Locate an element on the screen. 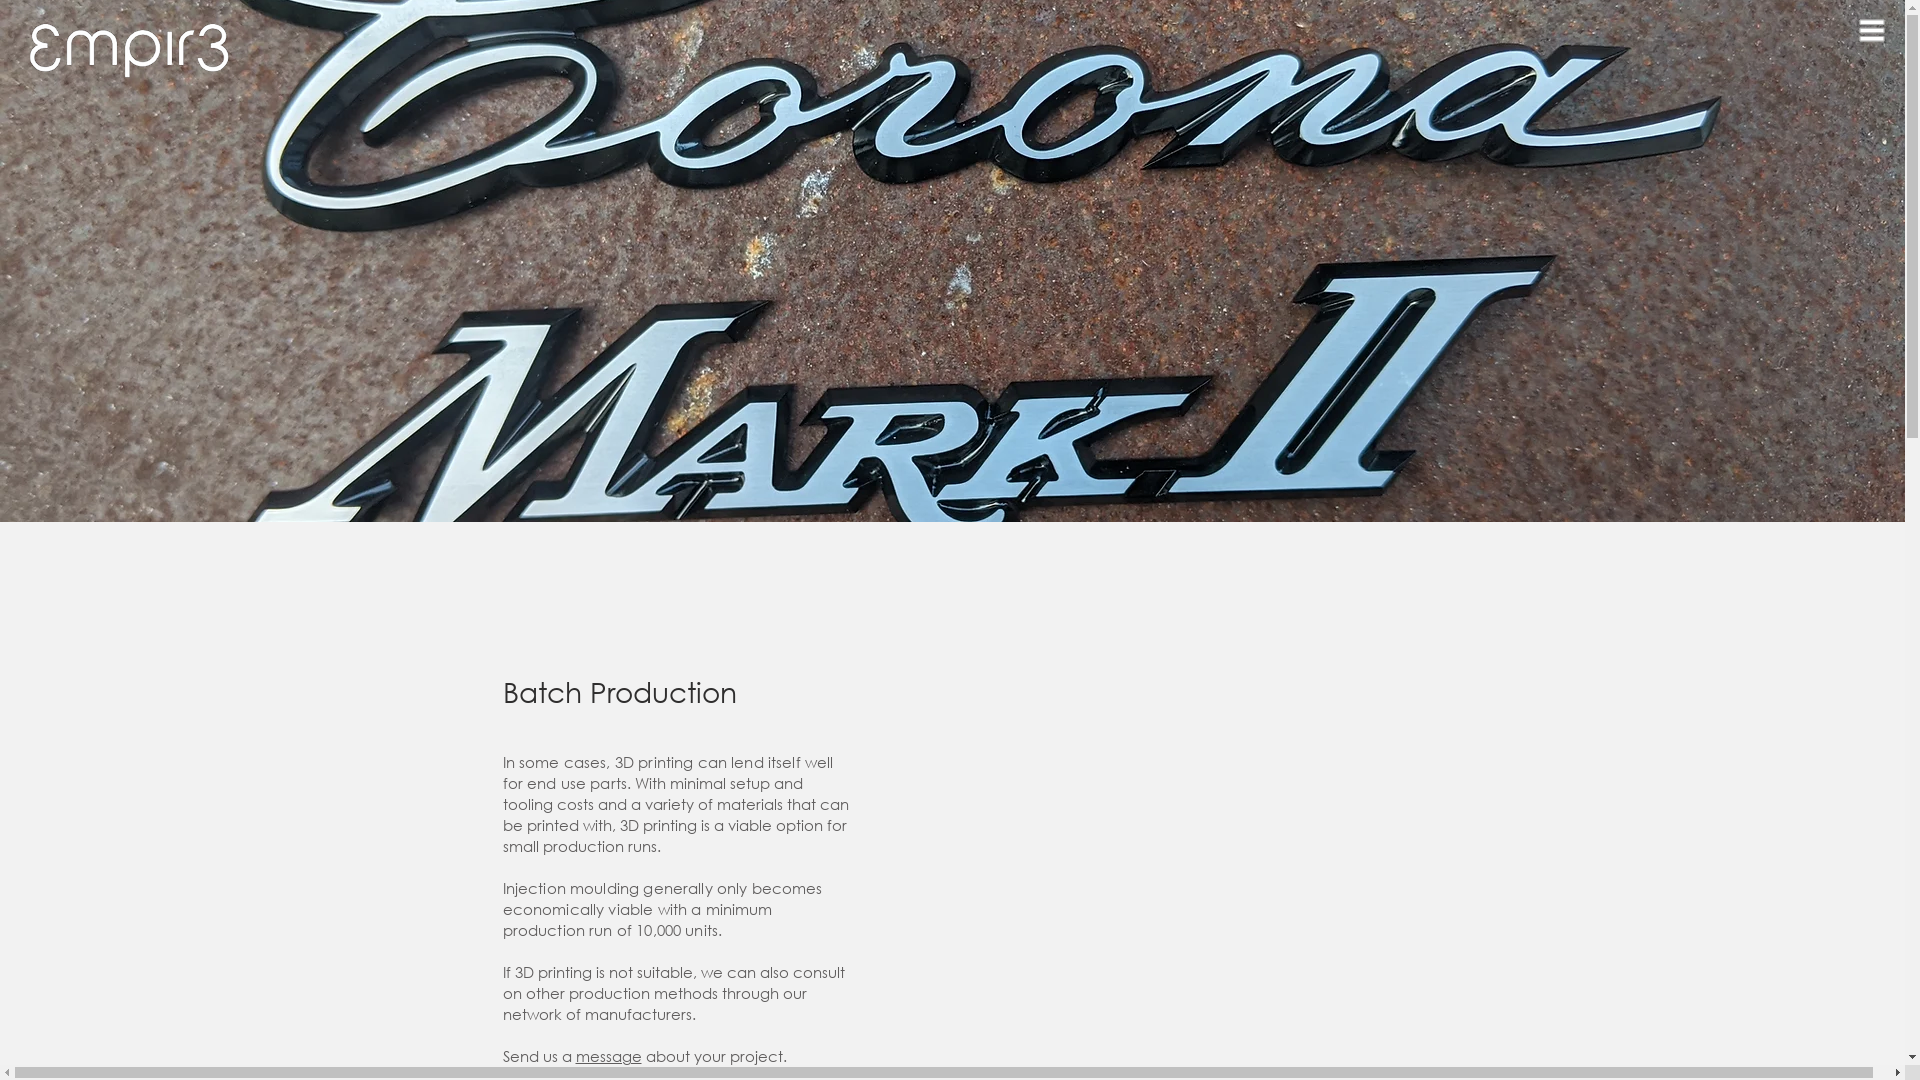 The image size is (1920, 1080). message is located at coordinates (609, 1056).